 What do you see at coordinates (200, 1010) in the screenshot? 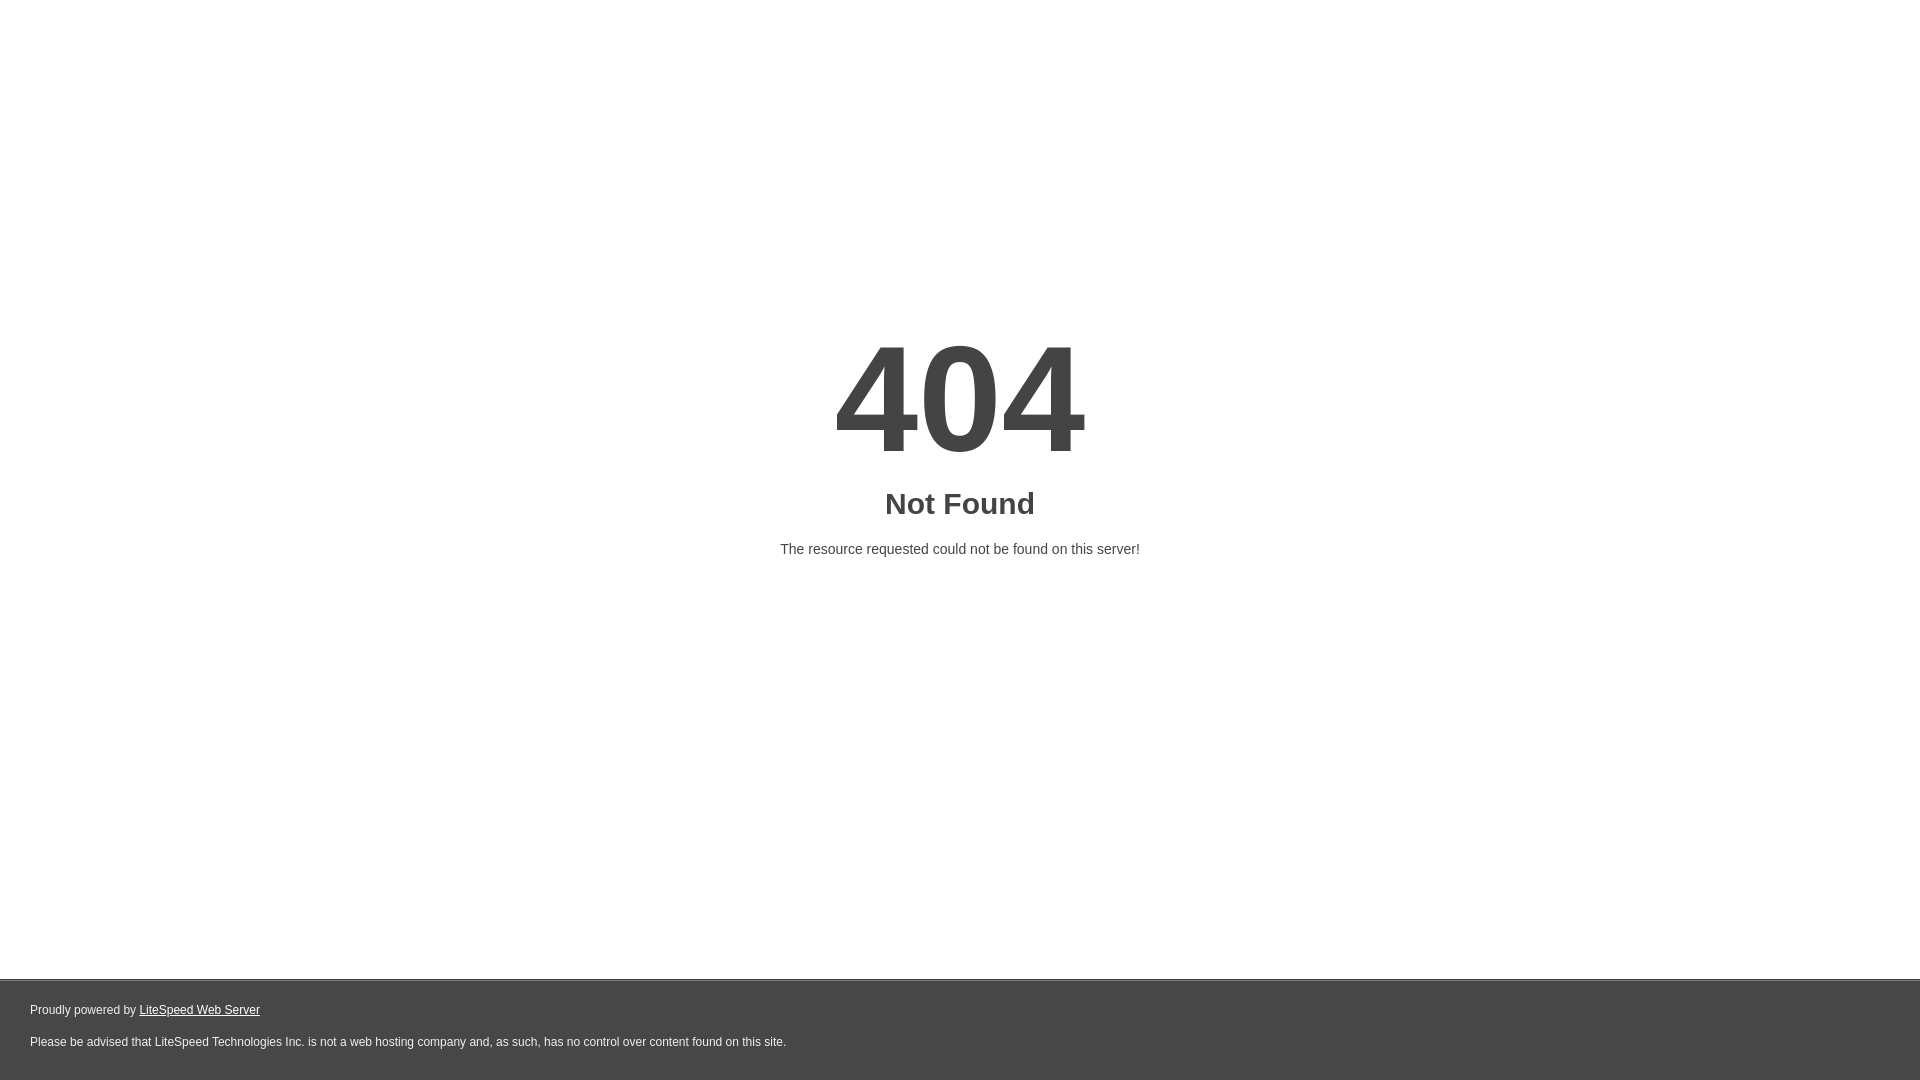
I see `LiteSpeed Web Server` at bounding box center [200, 1010].